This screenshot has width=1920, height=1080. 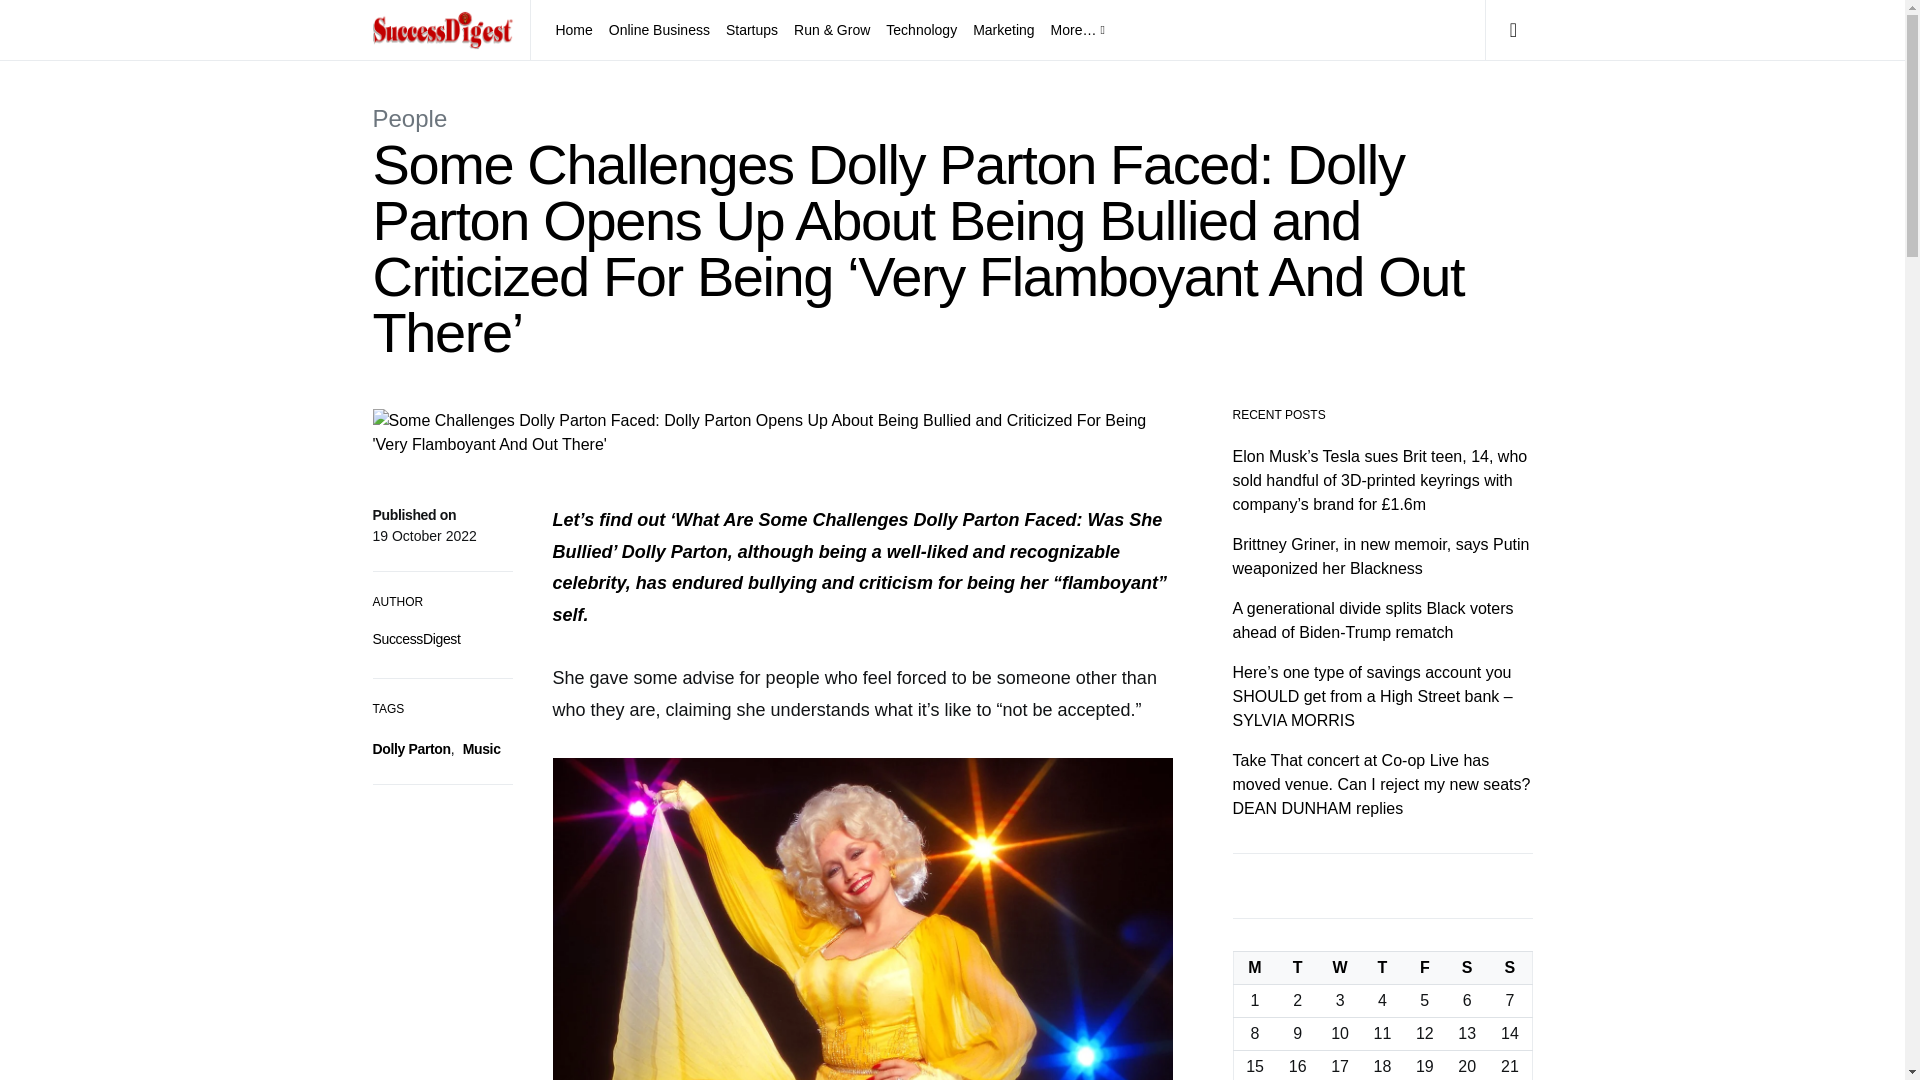 I want to click on Online Business, so click(x=659, y=30).